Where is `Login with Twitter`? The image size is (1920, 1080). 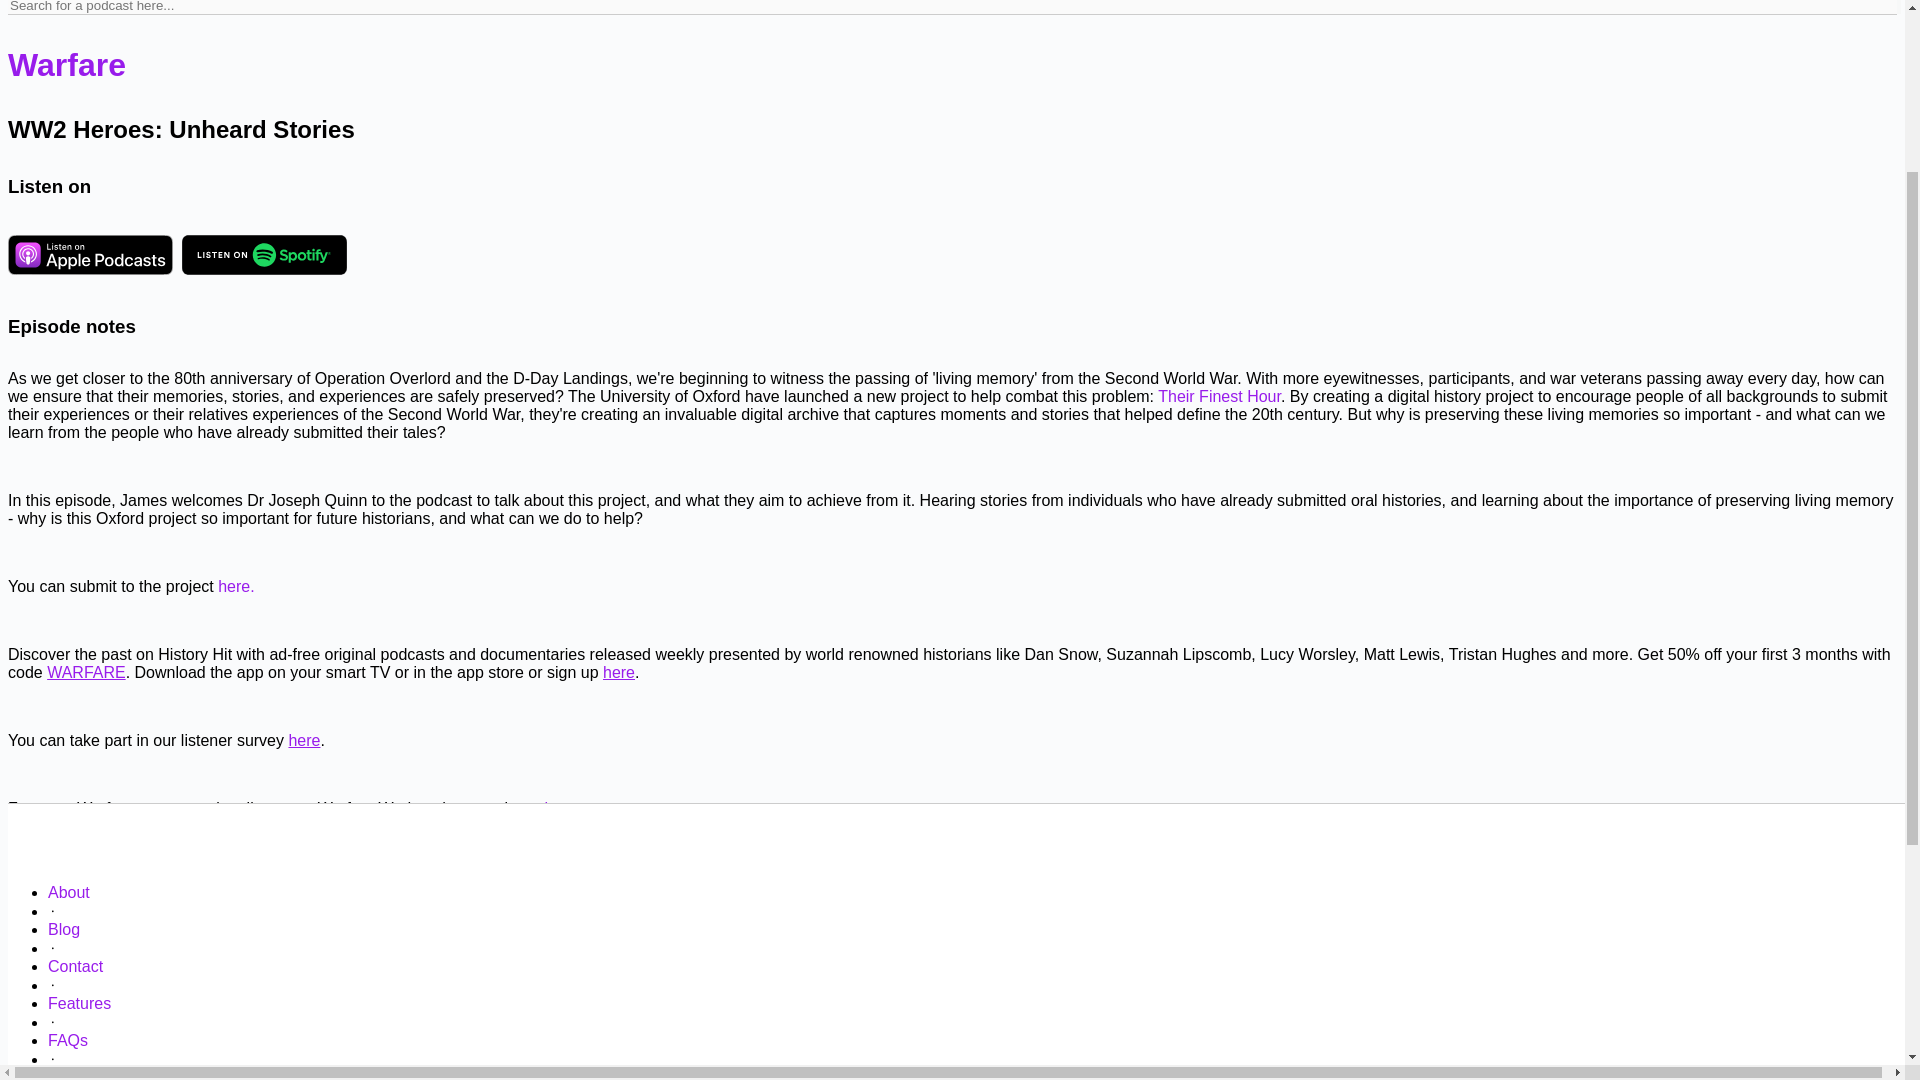
Login with Twitter is located at coordinates (236, 1056).